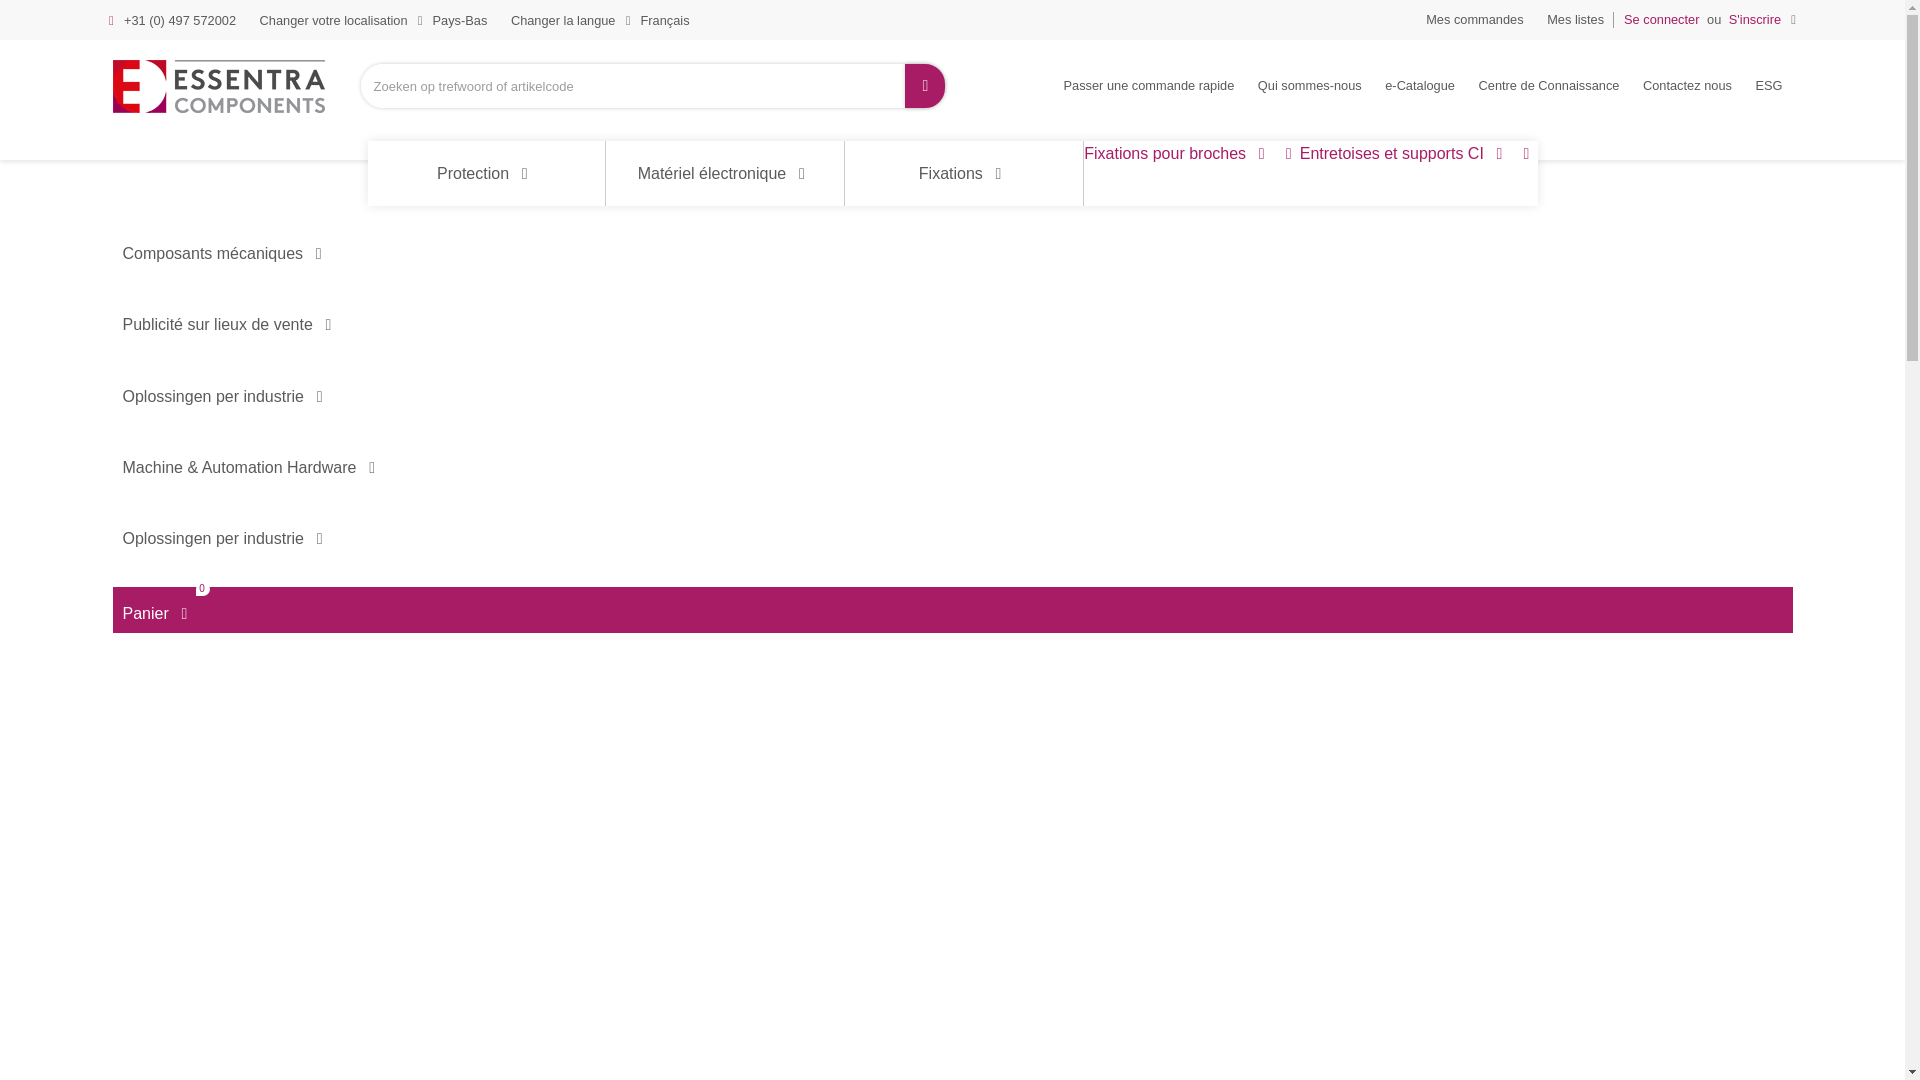 The width and height of the screenshot is (1920, 1080). What do you see at coordinates (373, 21) in the screenshot?
I see `Changer votre localisation Pays-Bas` at bounding box center [373, 21].